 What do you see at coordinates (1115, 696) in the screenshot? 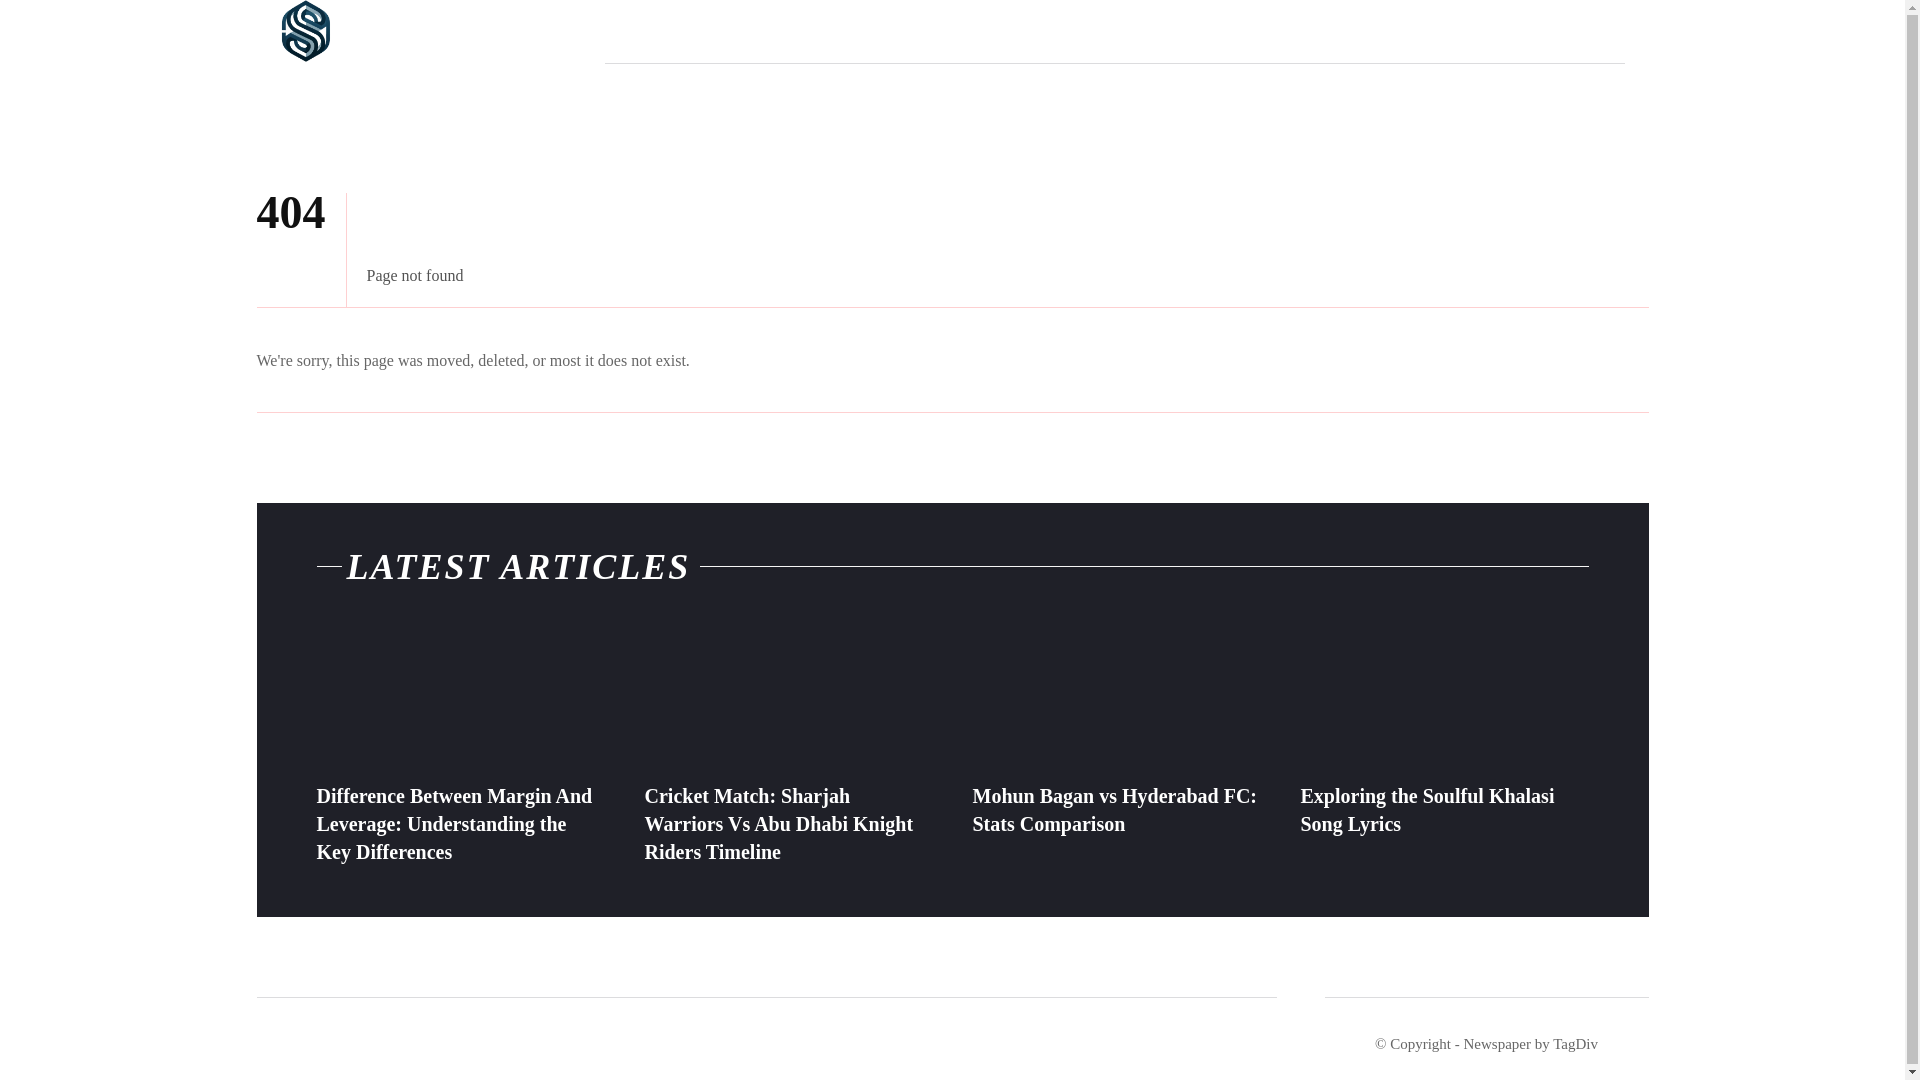
I see `Mohun Bagan vs Hyderabad FC: Stats Comparison` at bounding box center [1115, 696].